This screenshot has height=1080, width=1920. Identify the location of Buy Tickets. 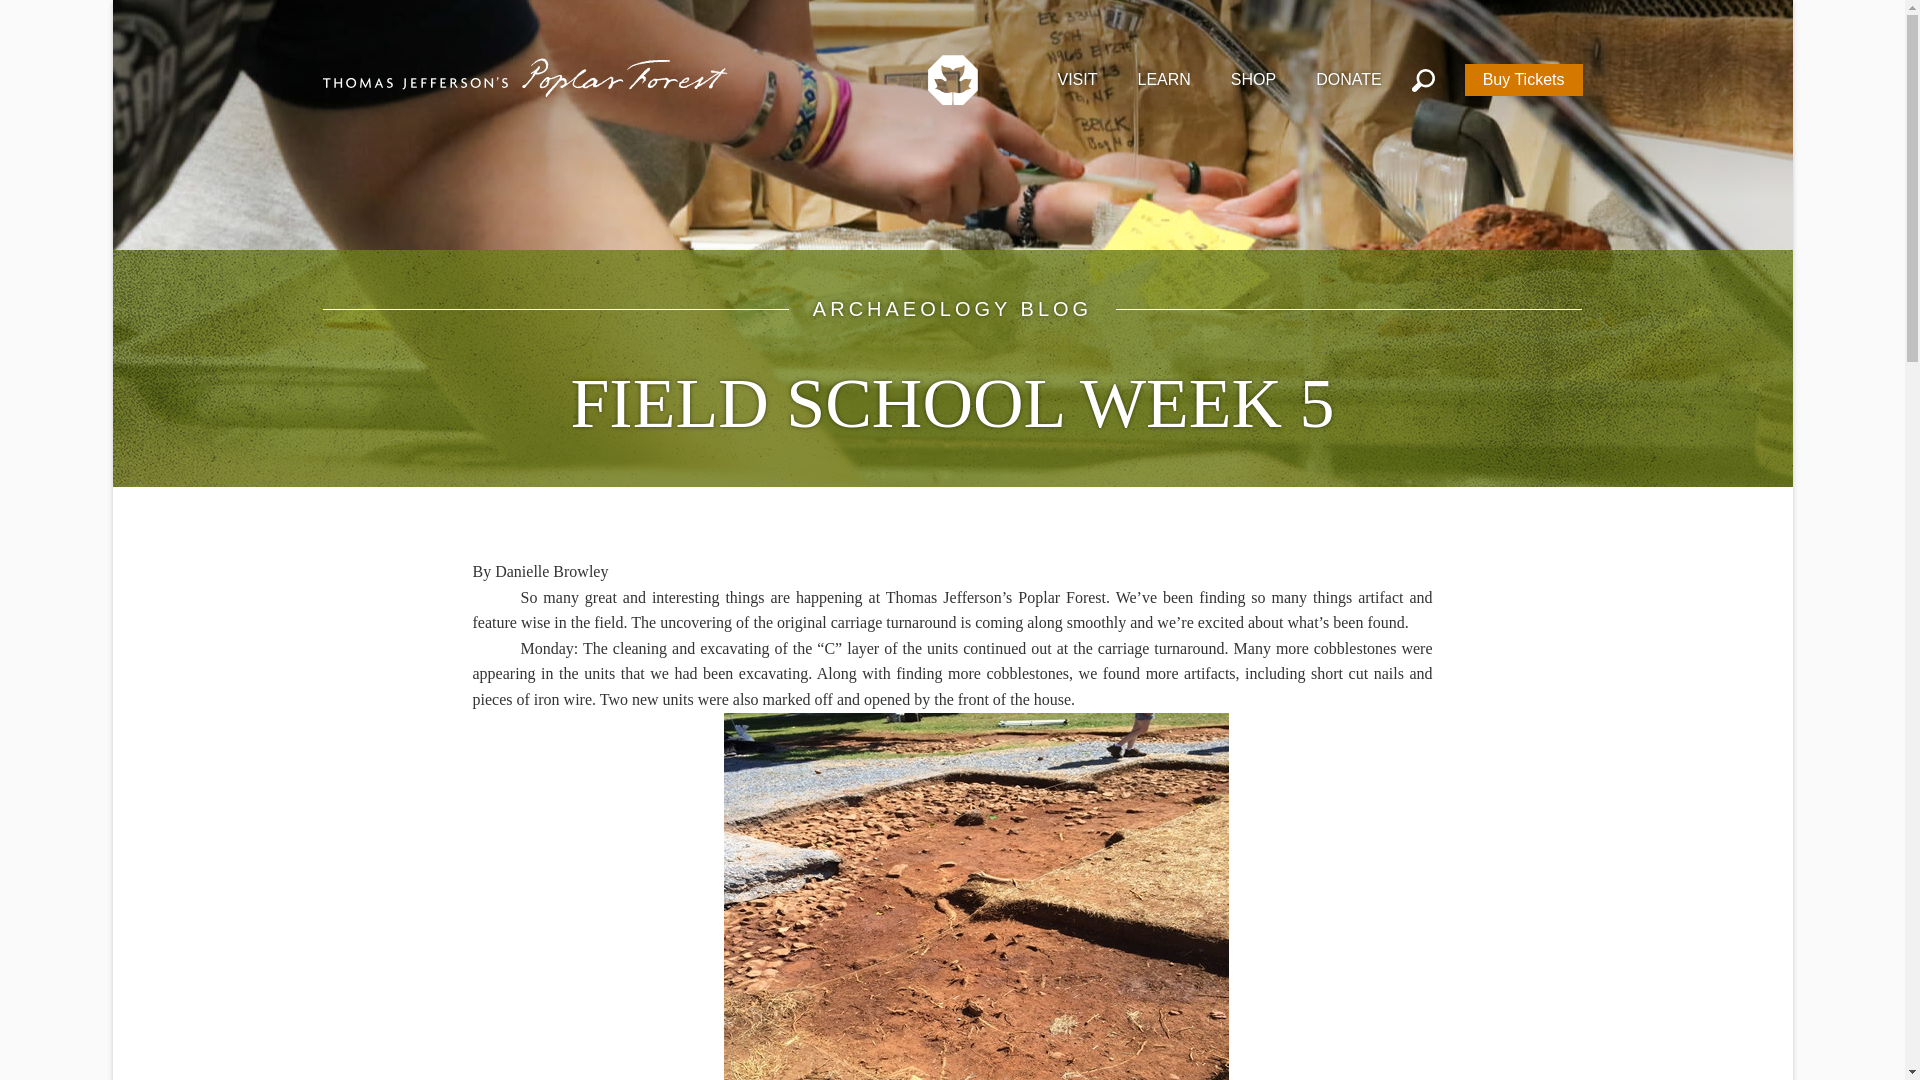
(1523, 79).